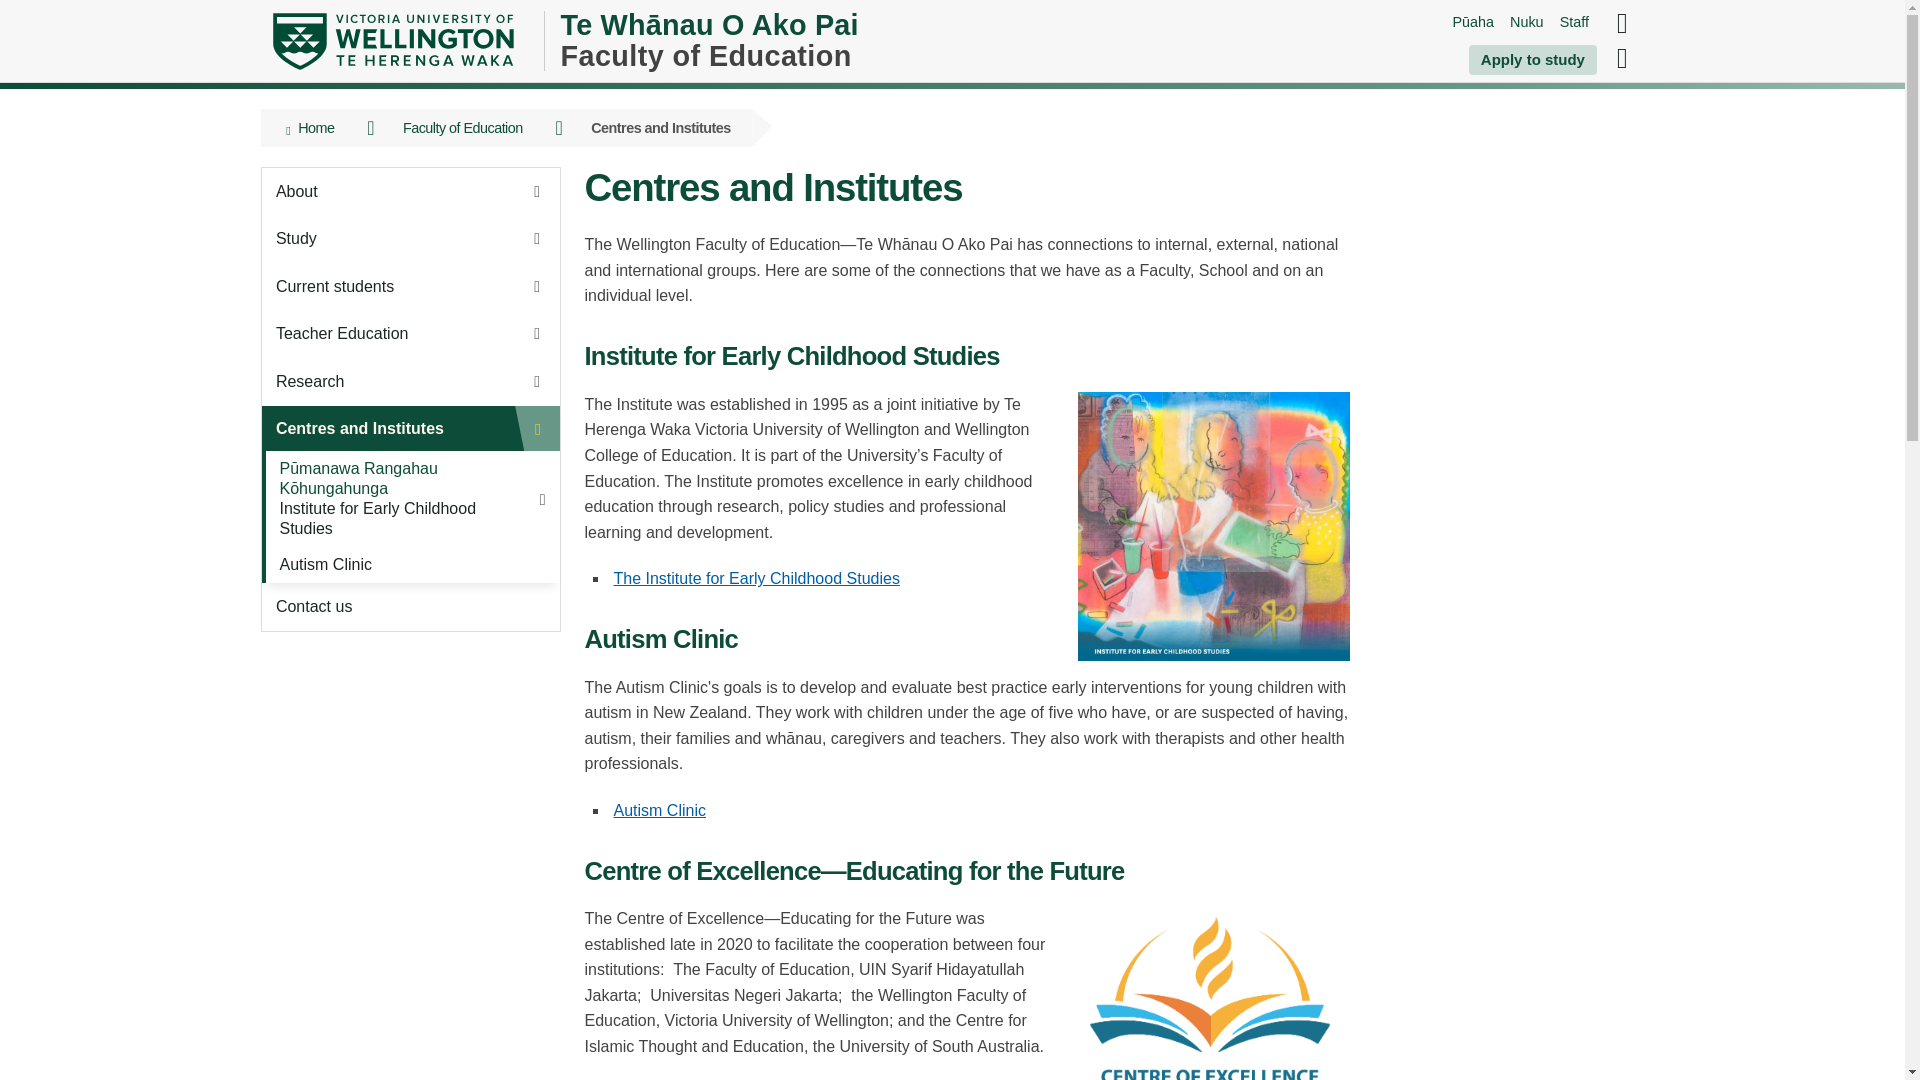  I want to click on Staff, so click(1574, 22).